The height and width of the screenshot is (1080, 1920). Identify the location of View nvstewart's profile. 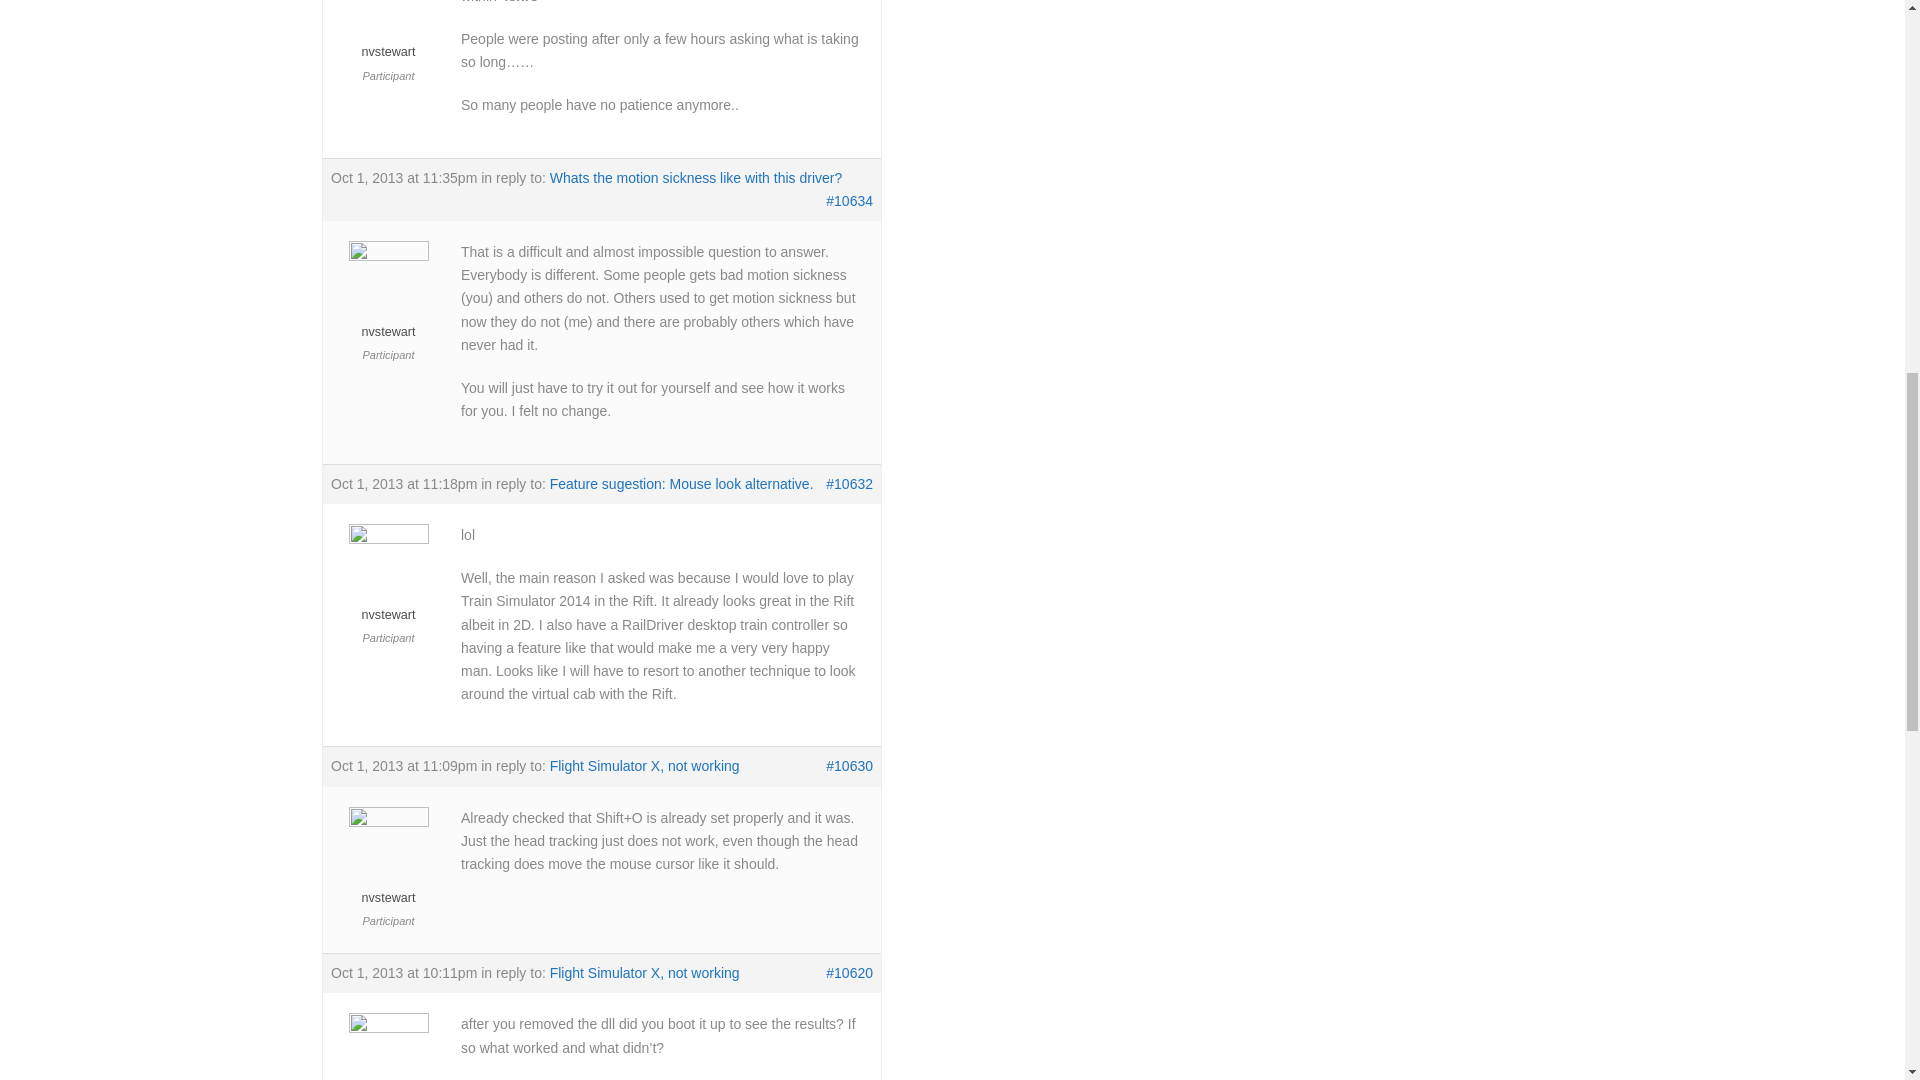
(388, 32).